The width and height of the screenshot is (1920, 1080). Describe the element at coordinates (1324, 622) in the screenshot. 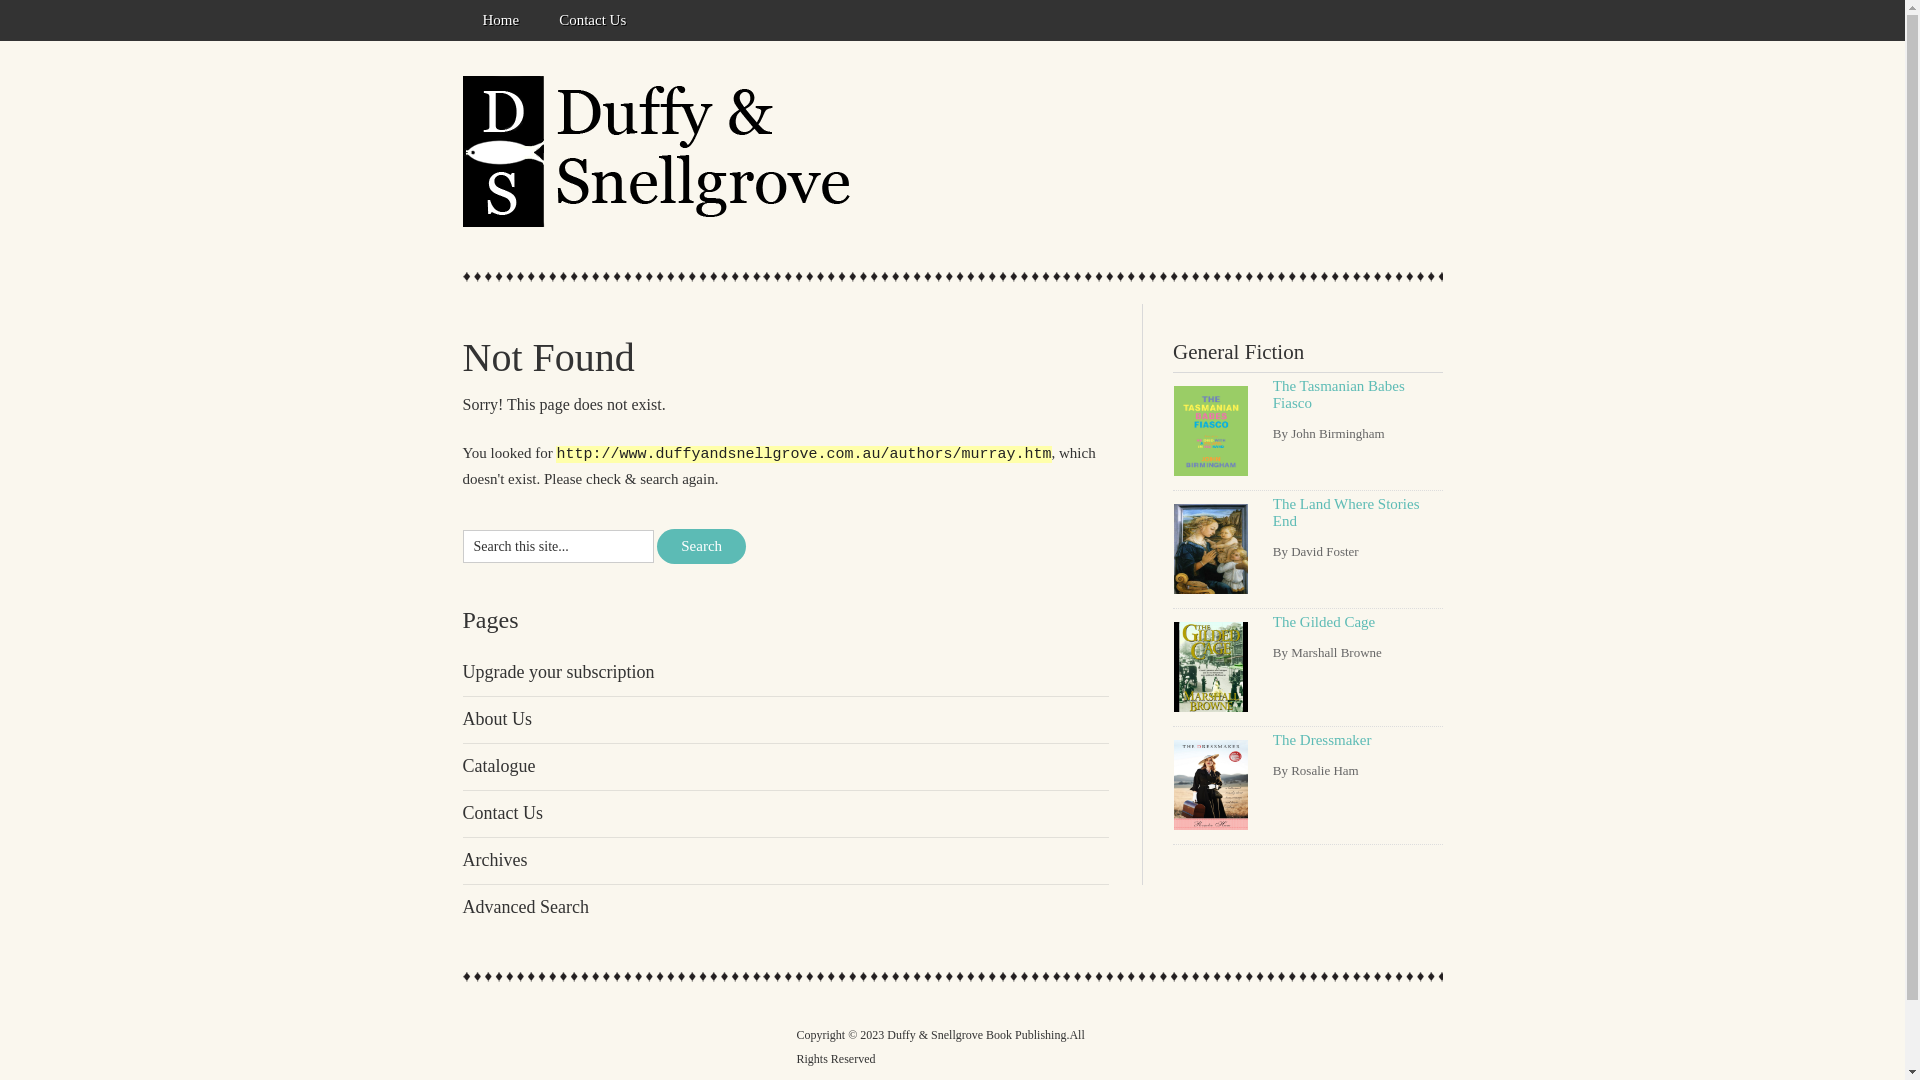

I see `The Gilded Cage` at that location.